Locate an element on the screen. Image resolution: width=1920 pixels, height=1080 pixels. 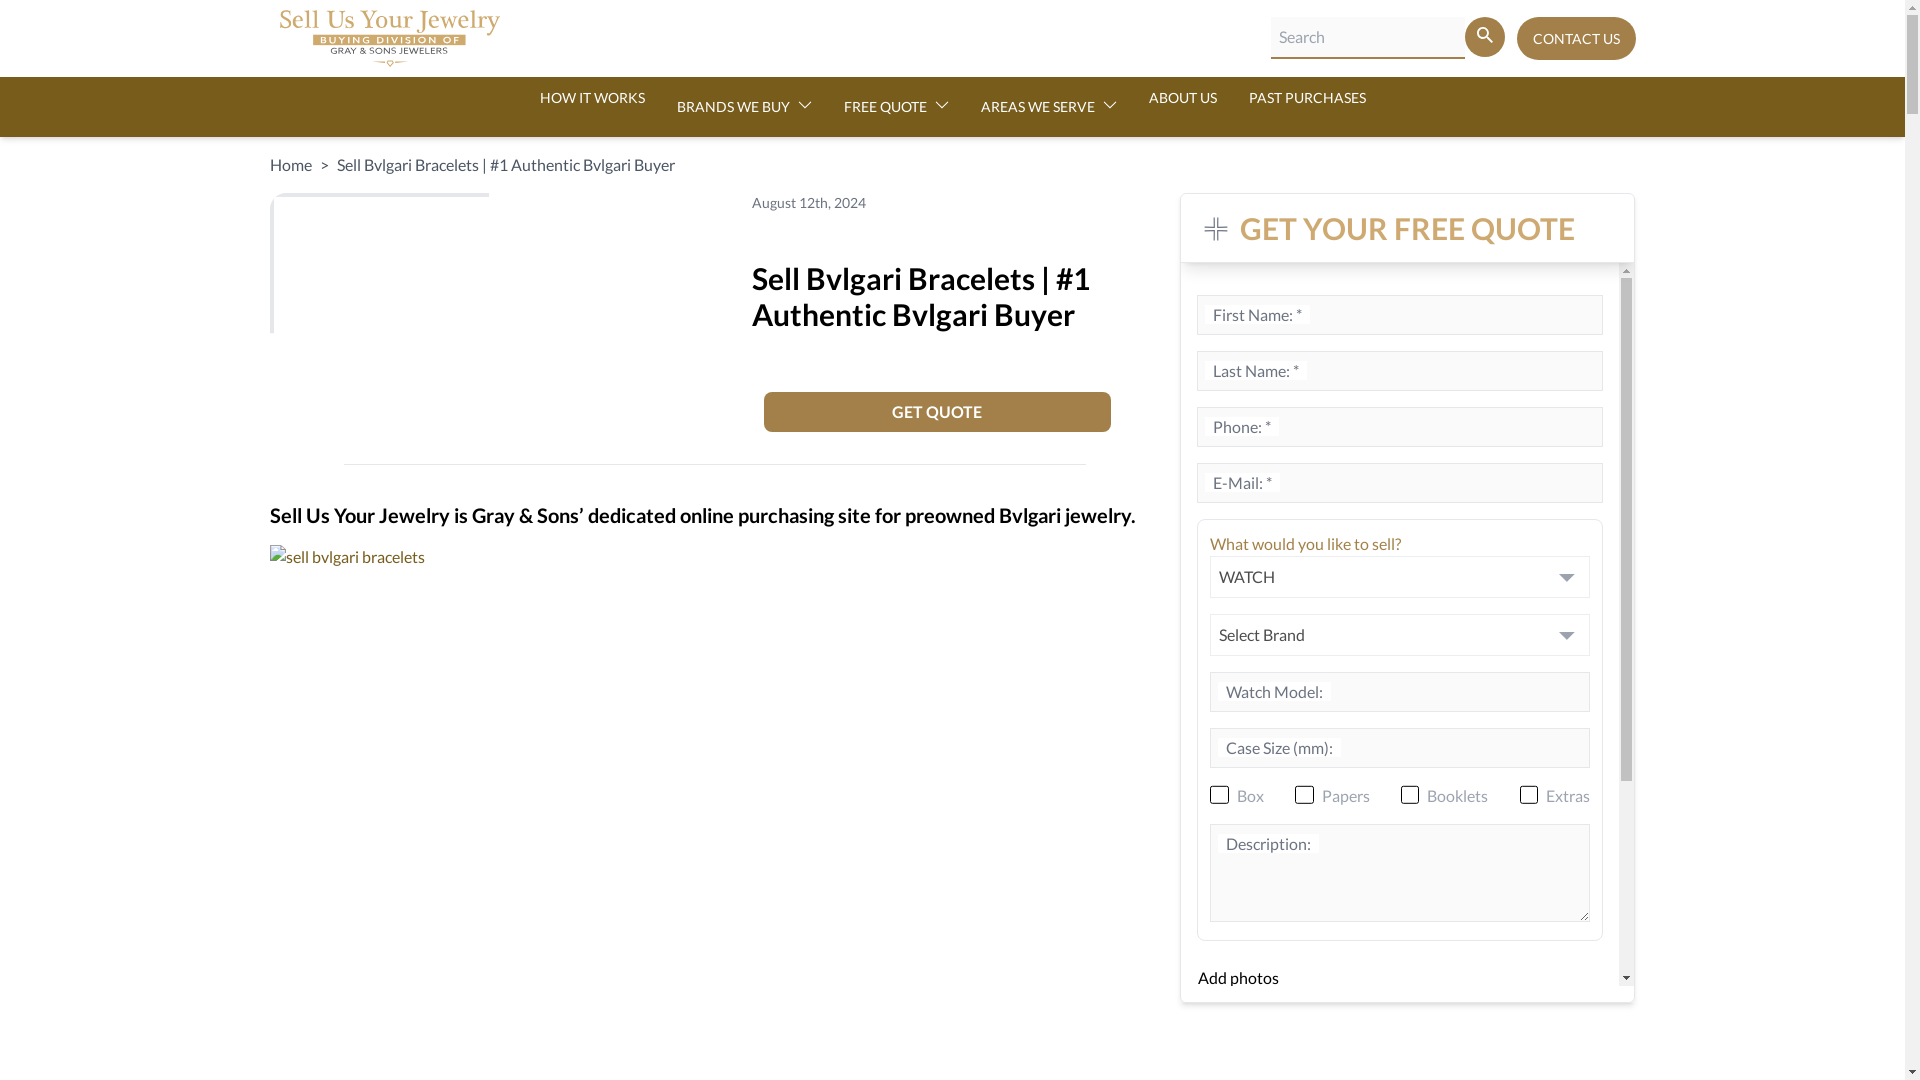
GET QUOTE is located at coordinates (938, 412).